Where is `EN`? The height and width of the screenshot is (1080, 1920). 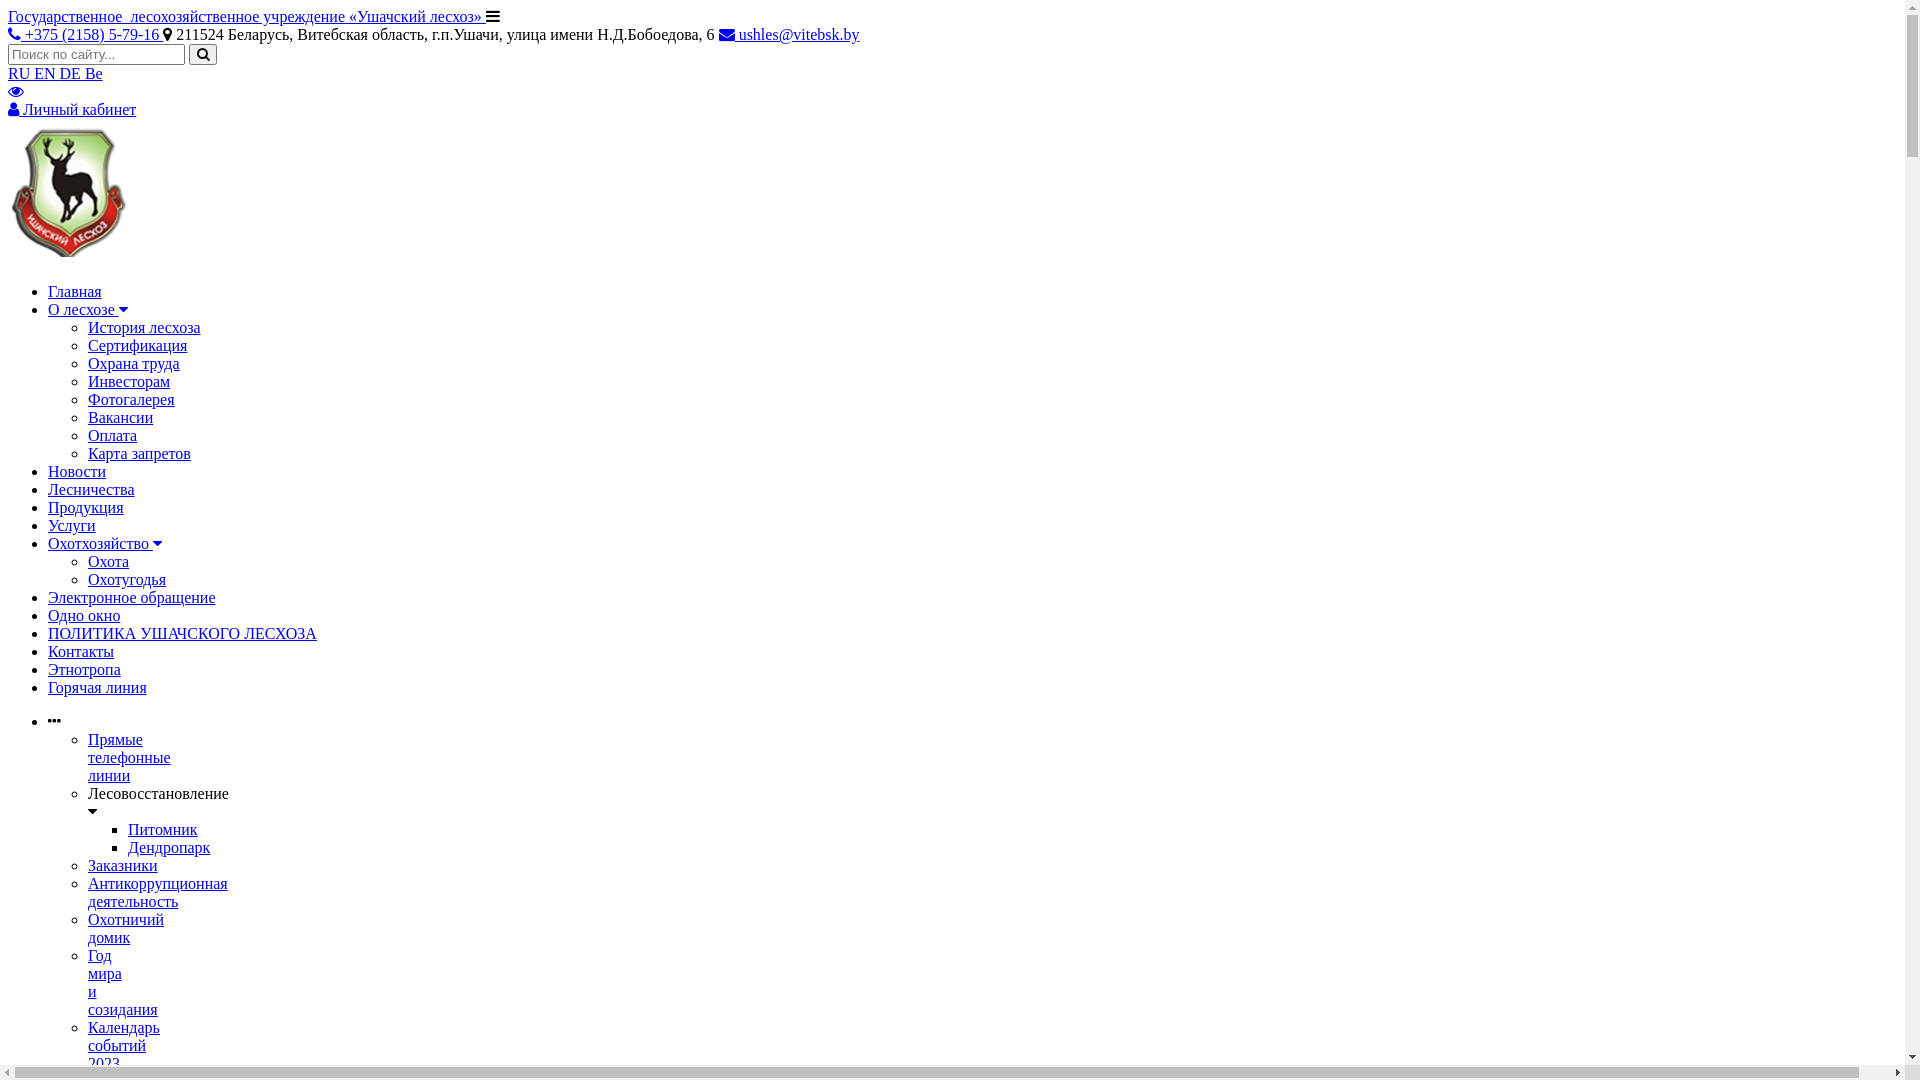
EN is located at coordinates (46, 74).